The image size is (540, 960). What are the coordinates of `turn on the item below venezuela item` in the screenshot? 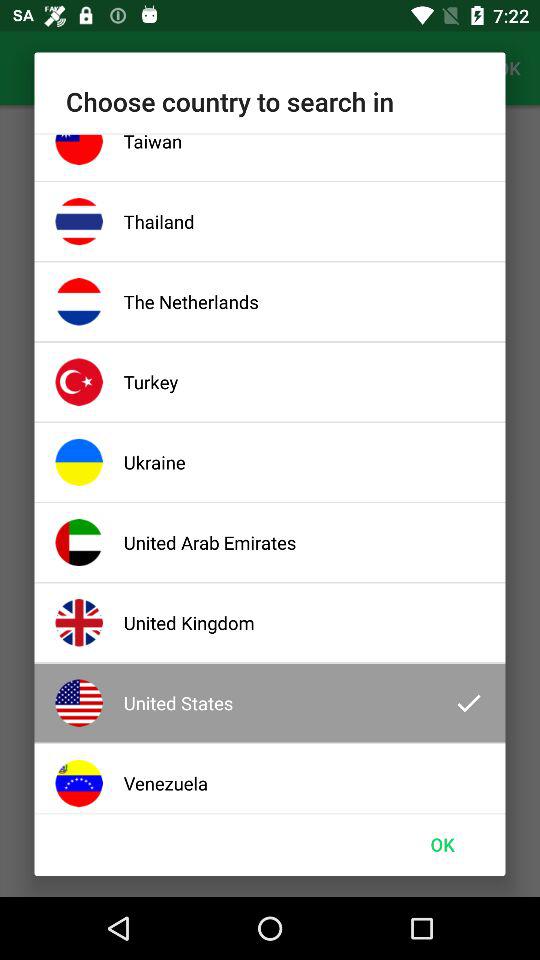 It's located at (442, 844).